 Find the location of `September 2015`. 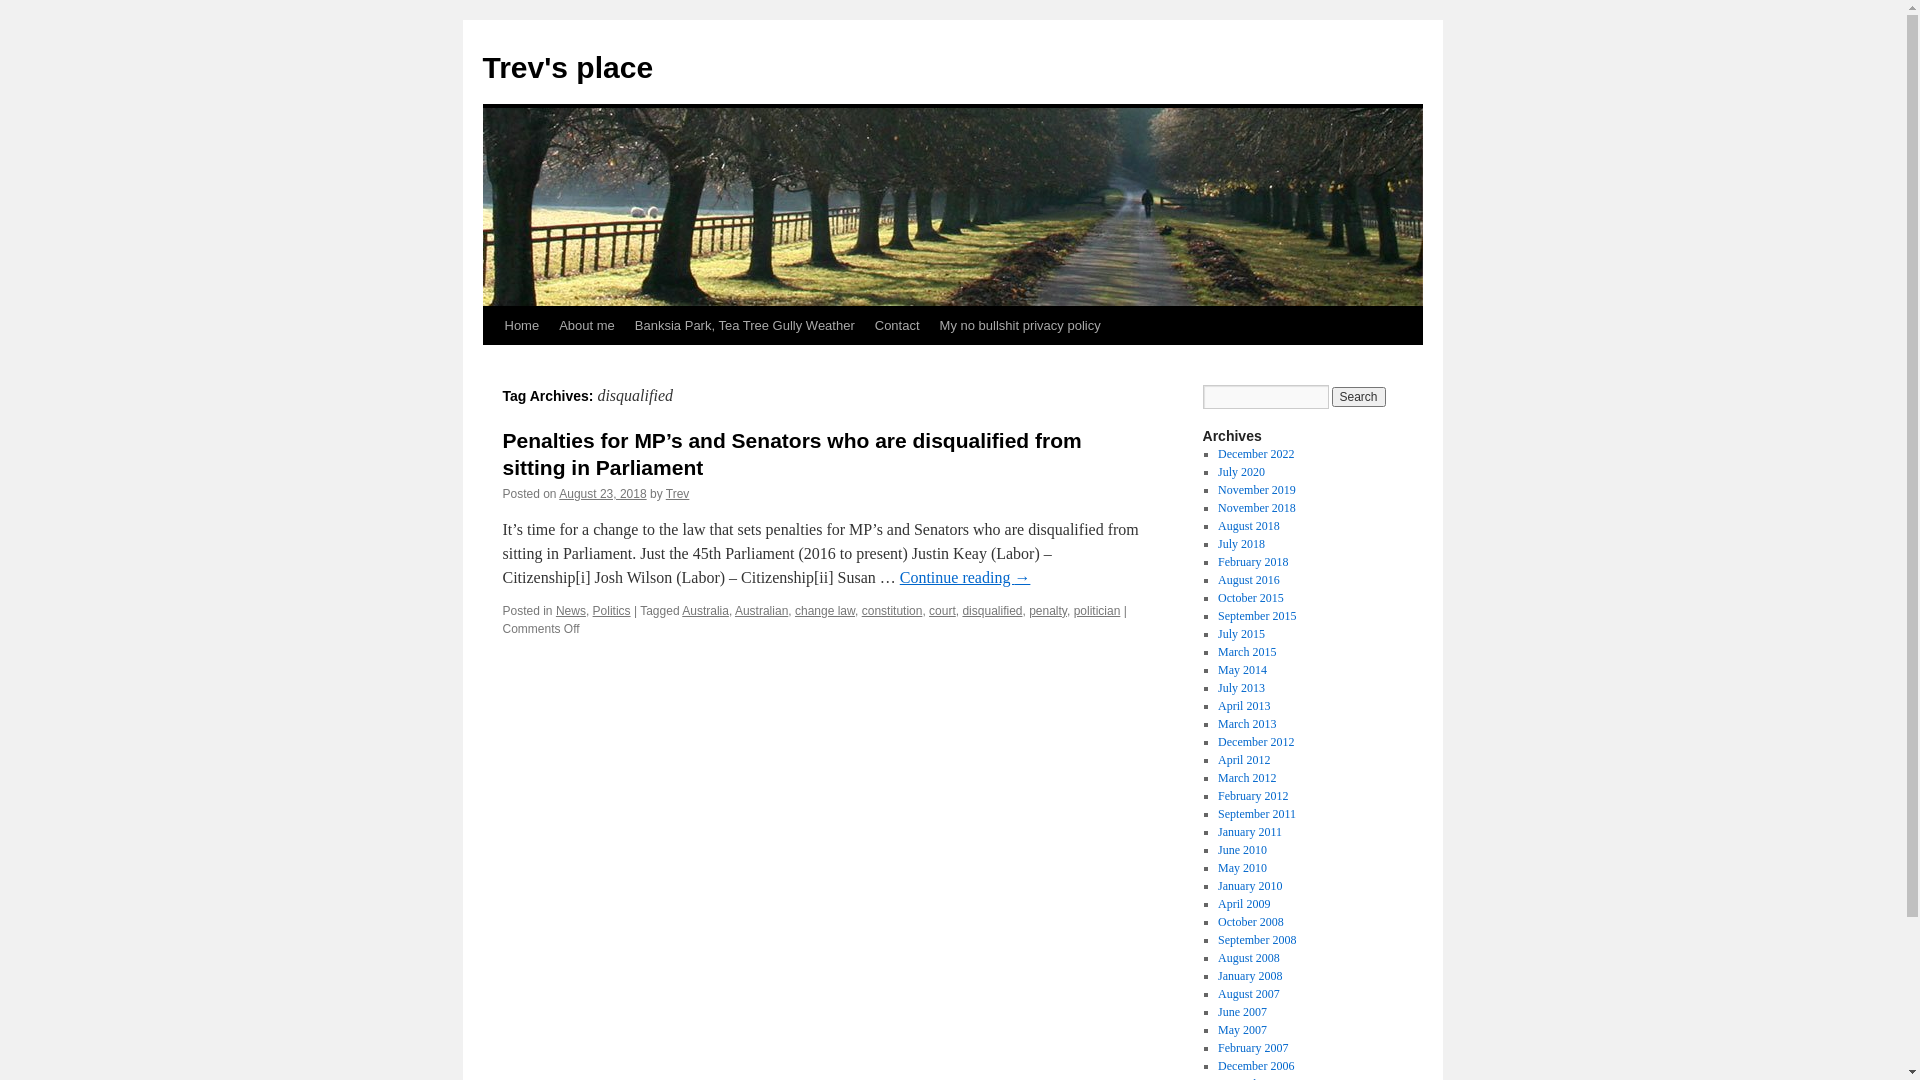

September 2015 is located at coordinates (1257, 616).